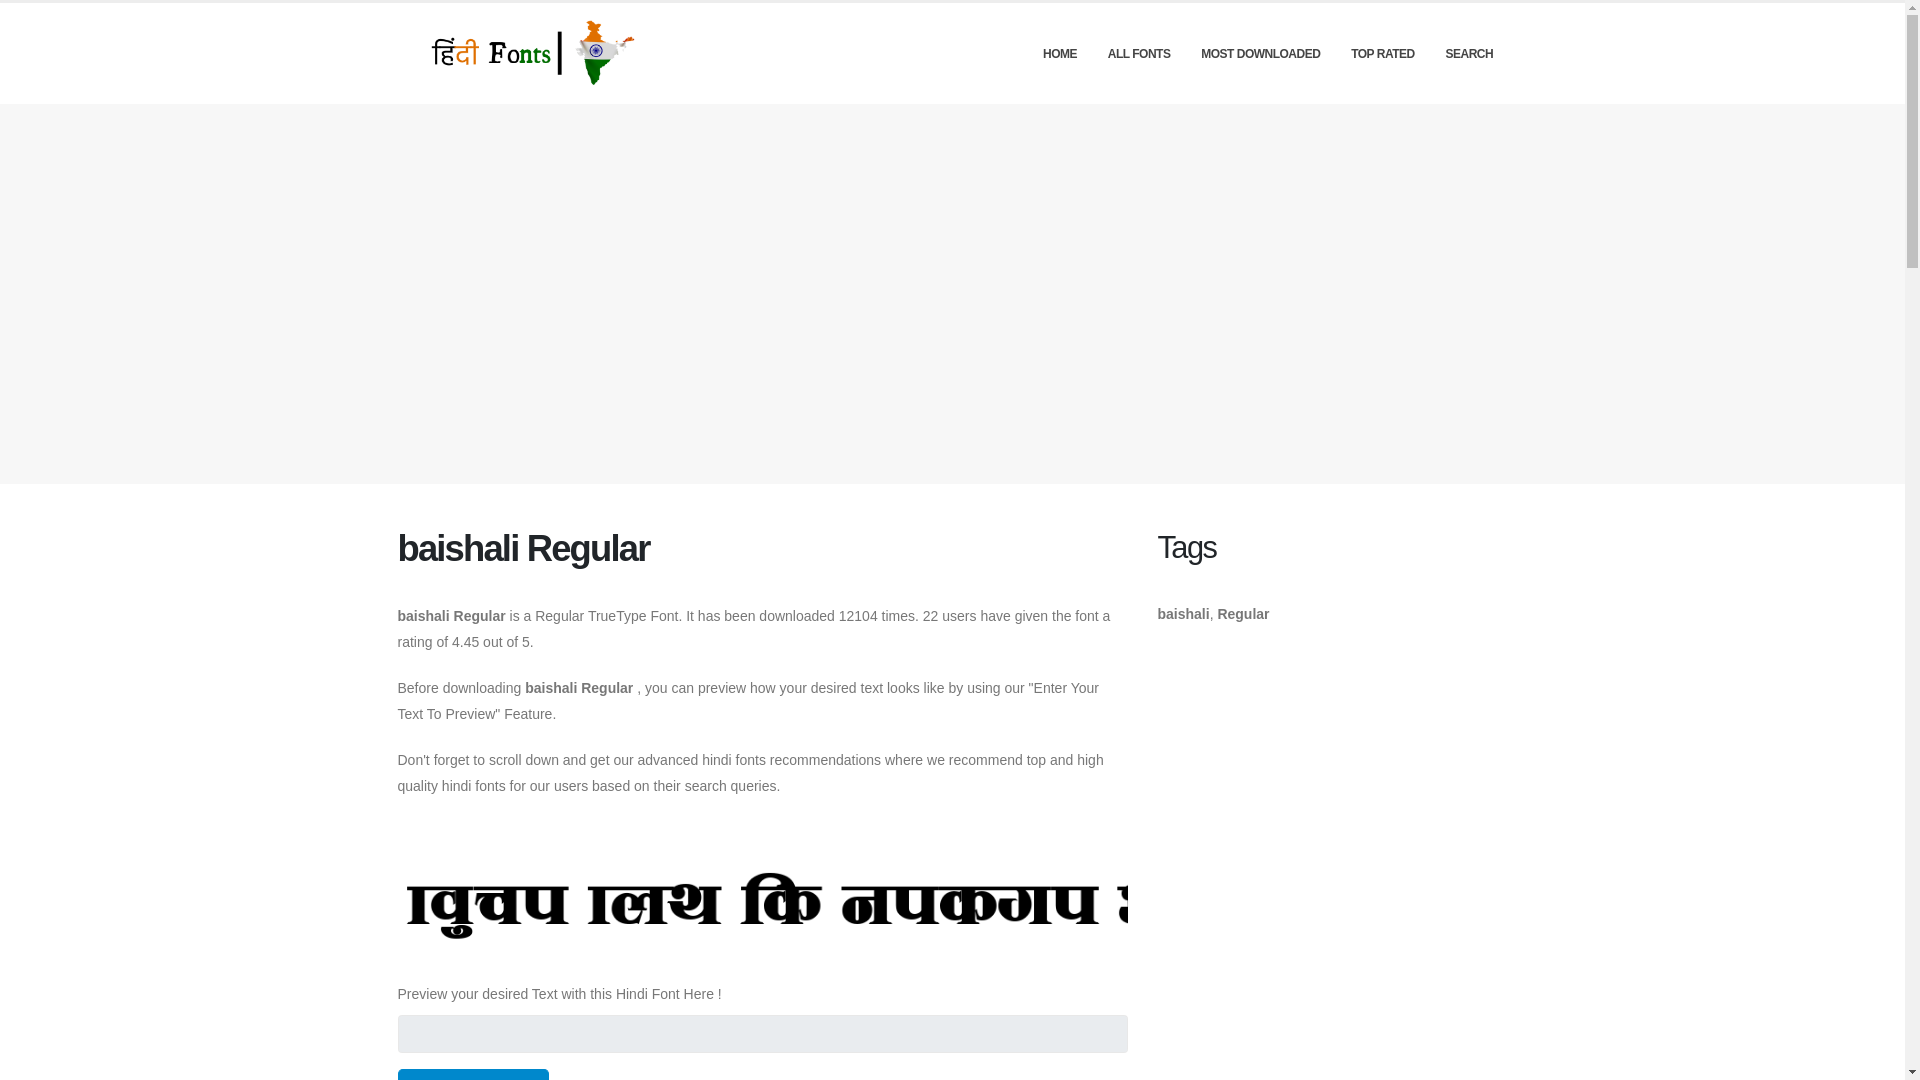  What do you see at coordinates (473, 1074) in the screenshot?
I see `Download Font` at bounding box center [473, 1074].